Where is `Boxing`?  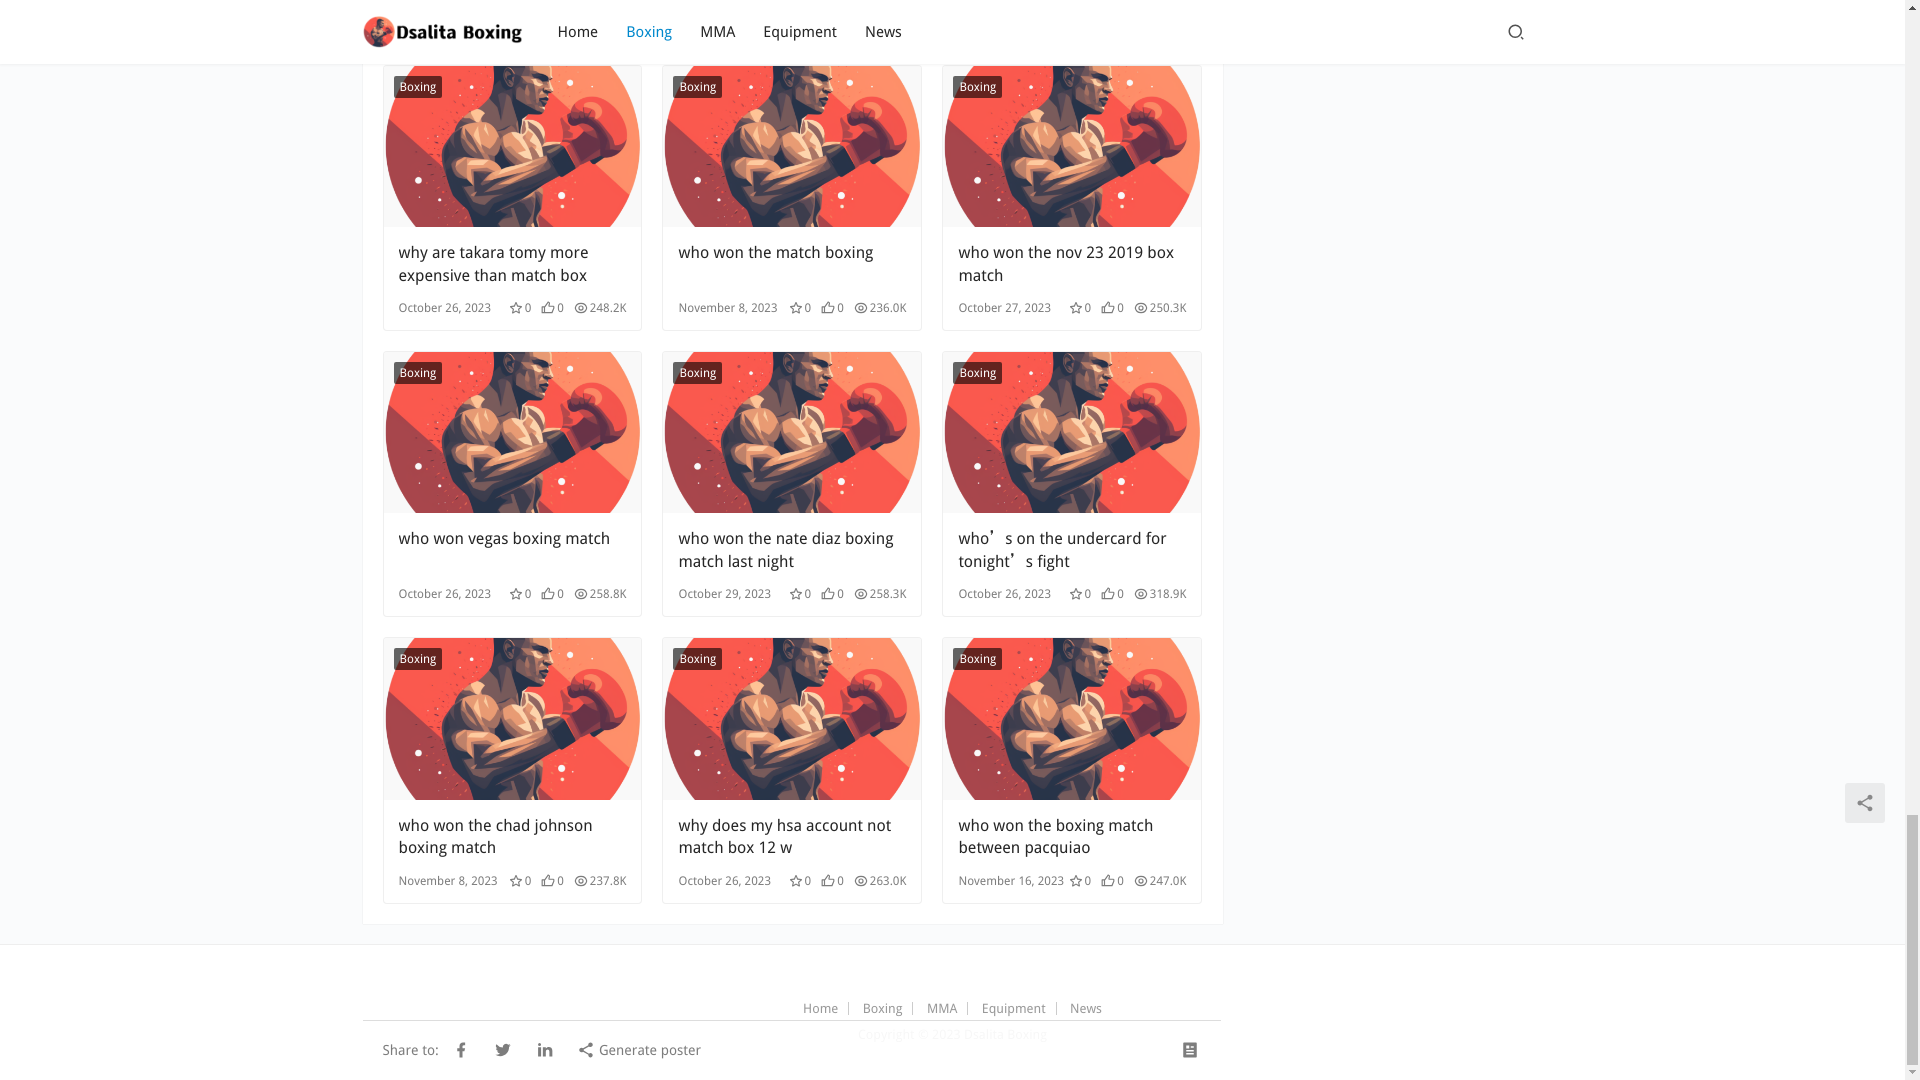
Boxing is located at coordinates (418, 86).